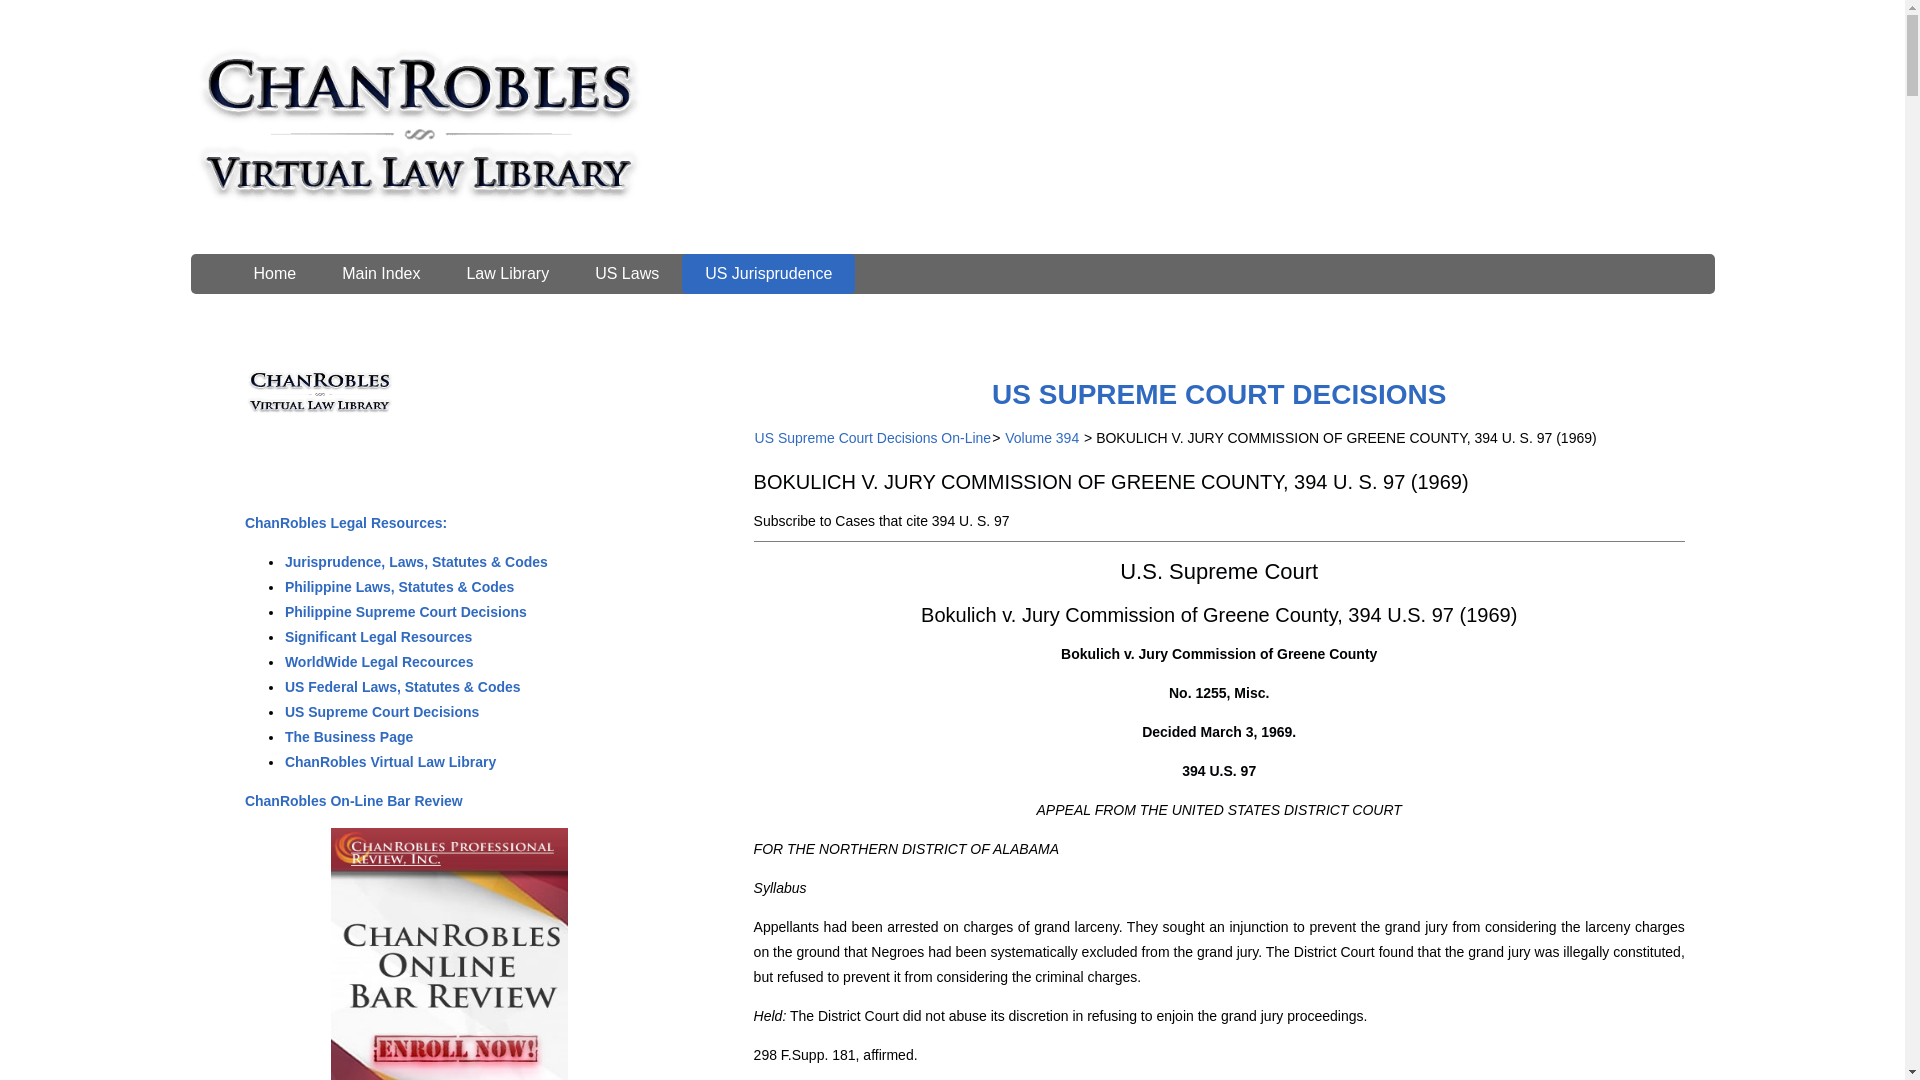 Image resolution: width=1920 pixels, height=1080 pixels. What do you see at coordinates (379, 662) in the screenshot?
I see `WorldWide Legal Recources` at bounding box center [379, 662].